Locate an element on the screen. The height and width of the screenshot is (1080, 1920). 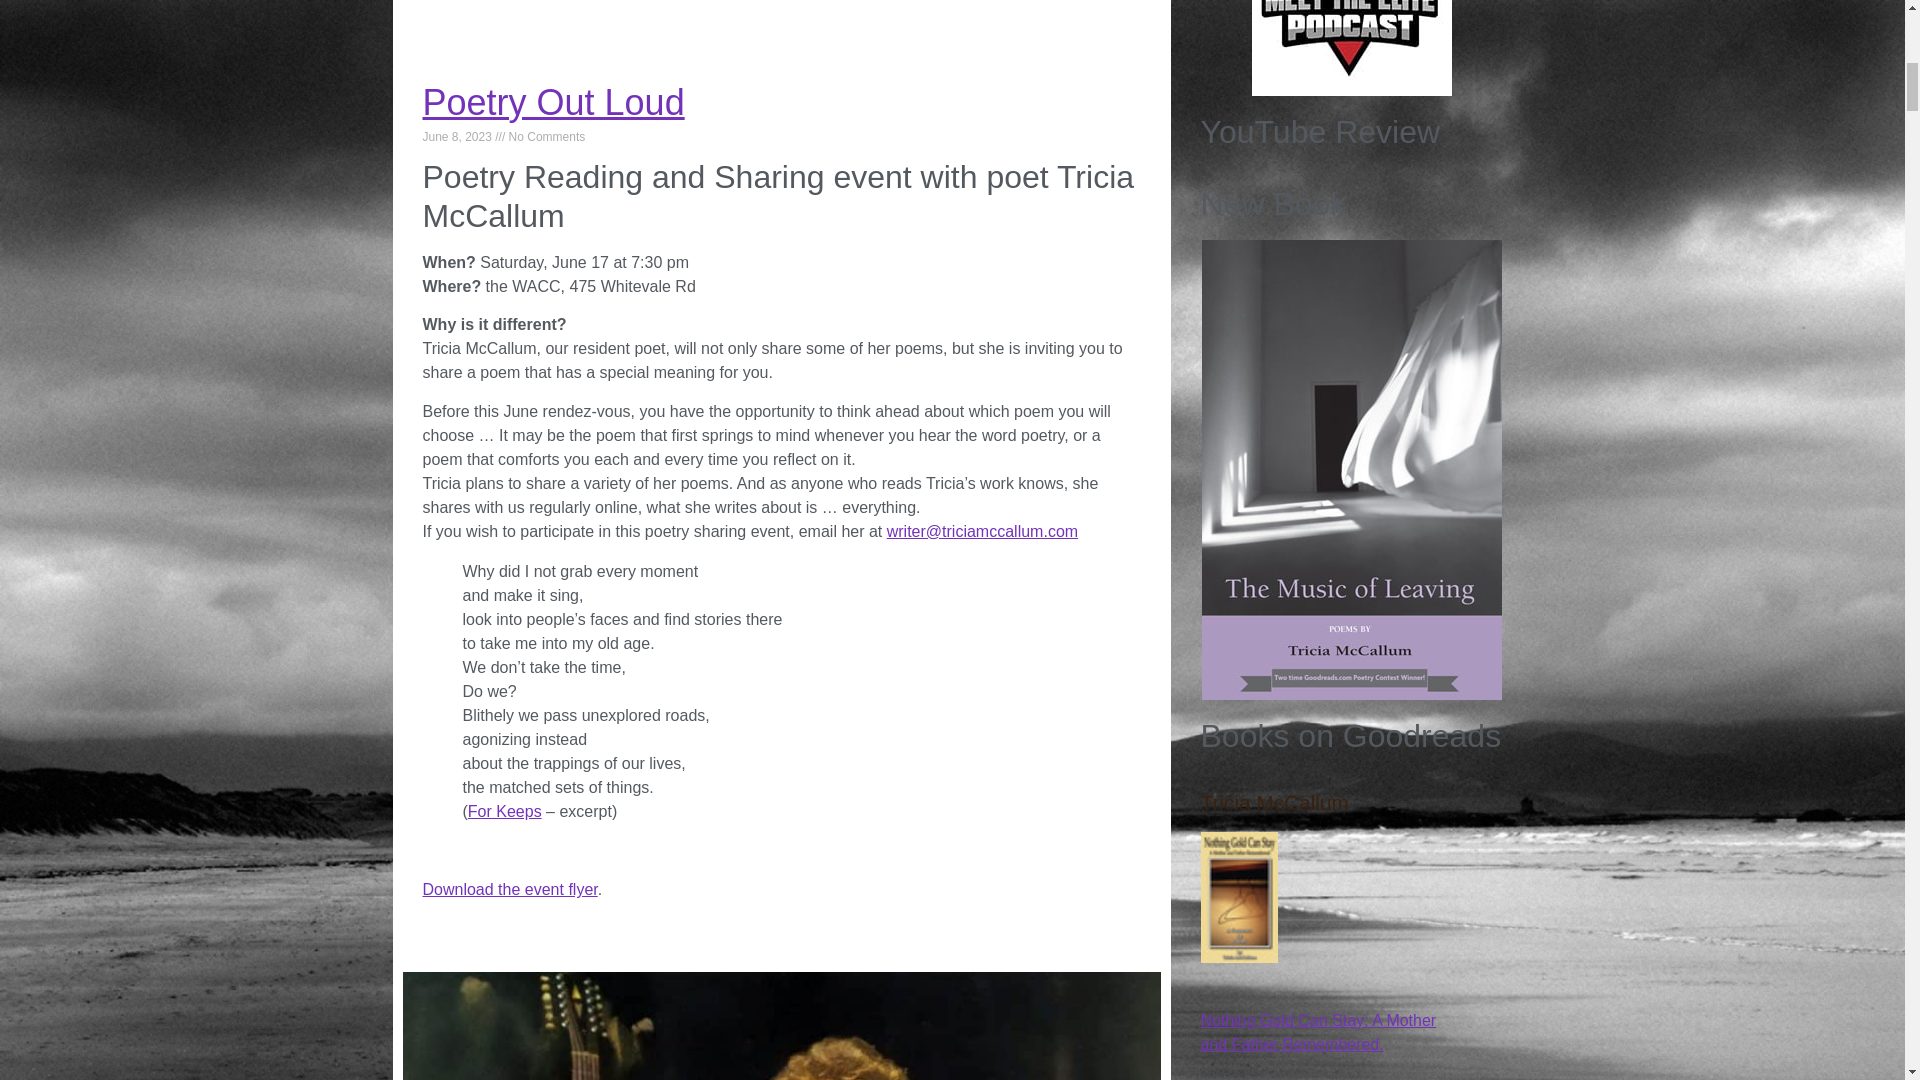
Poetry Out Loud is located at coordinates (552, 102).